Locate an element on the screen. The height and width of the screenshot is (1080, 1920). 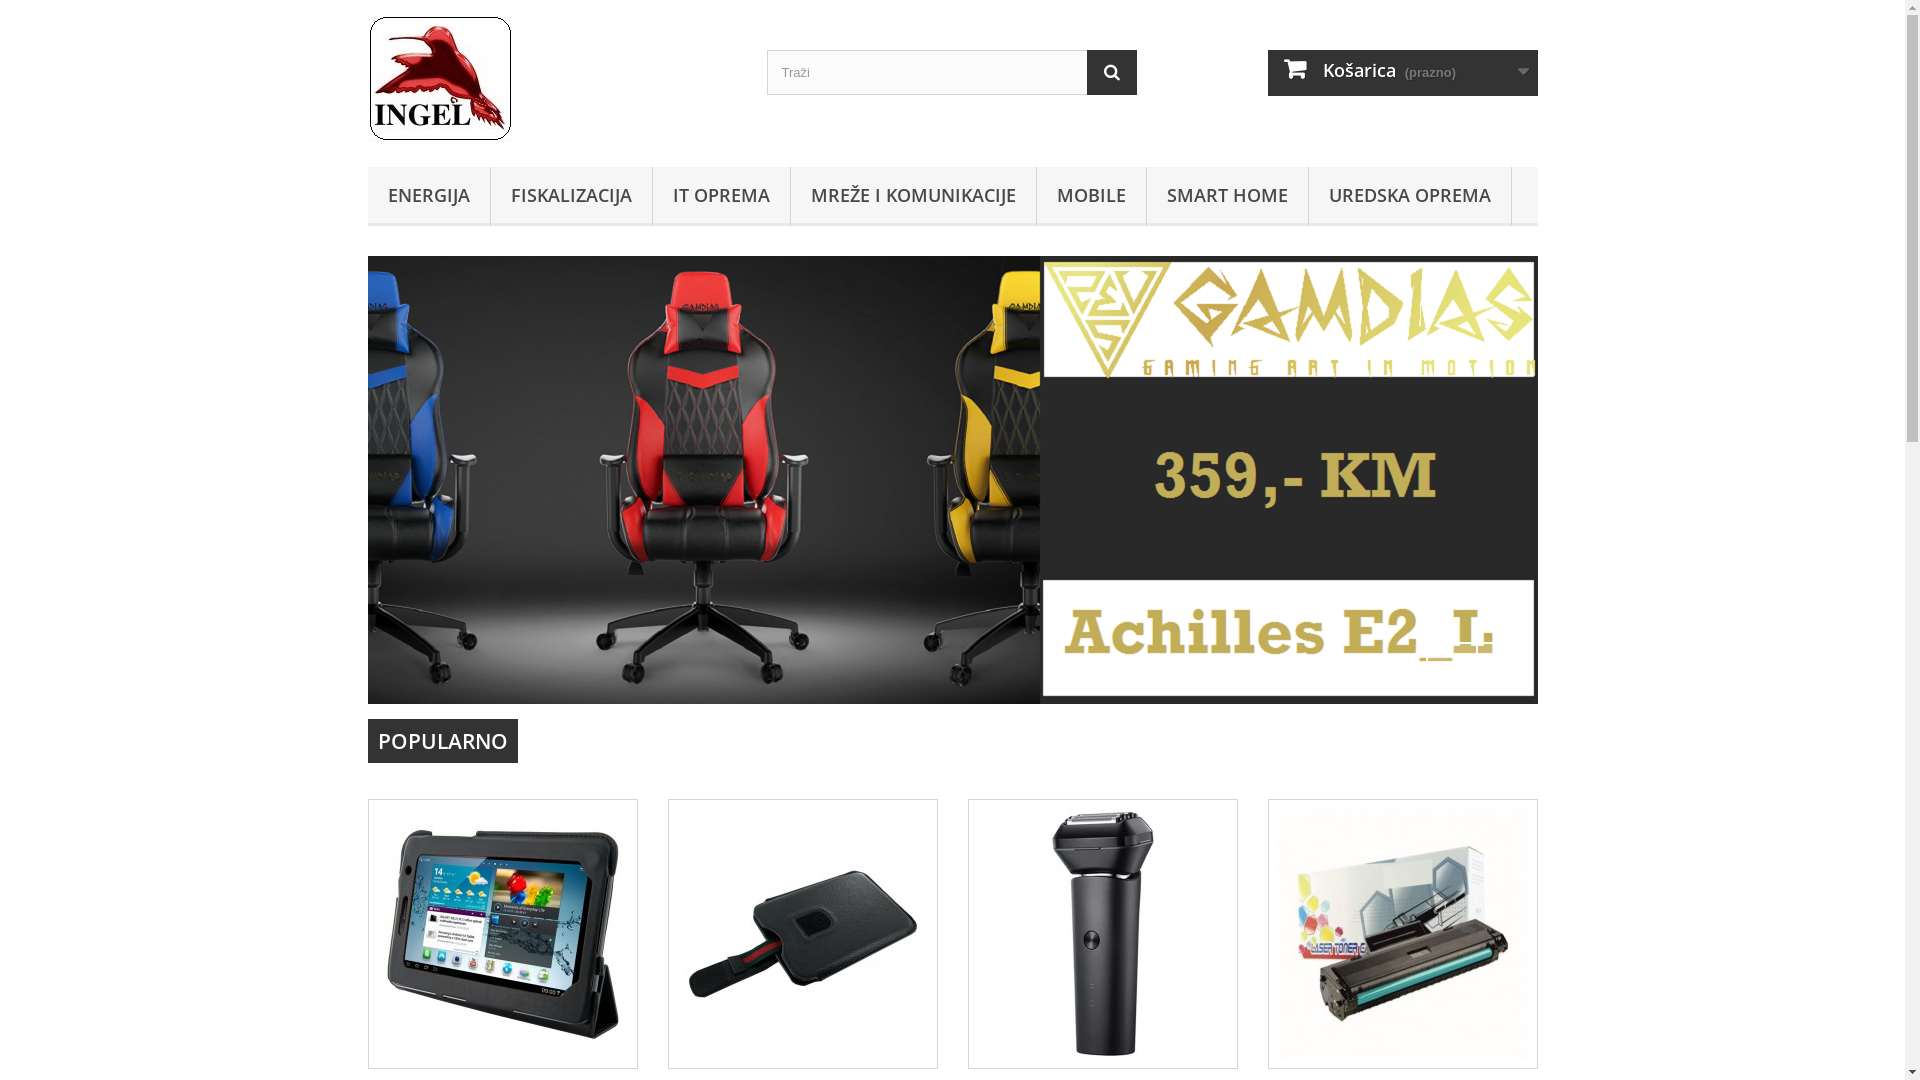
UREDSKA OPREMA is located at coordinates (1409, 196).